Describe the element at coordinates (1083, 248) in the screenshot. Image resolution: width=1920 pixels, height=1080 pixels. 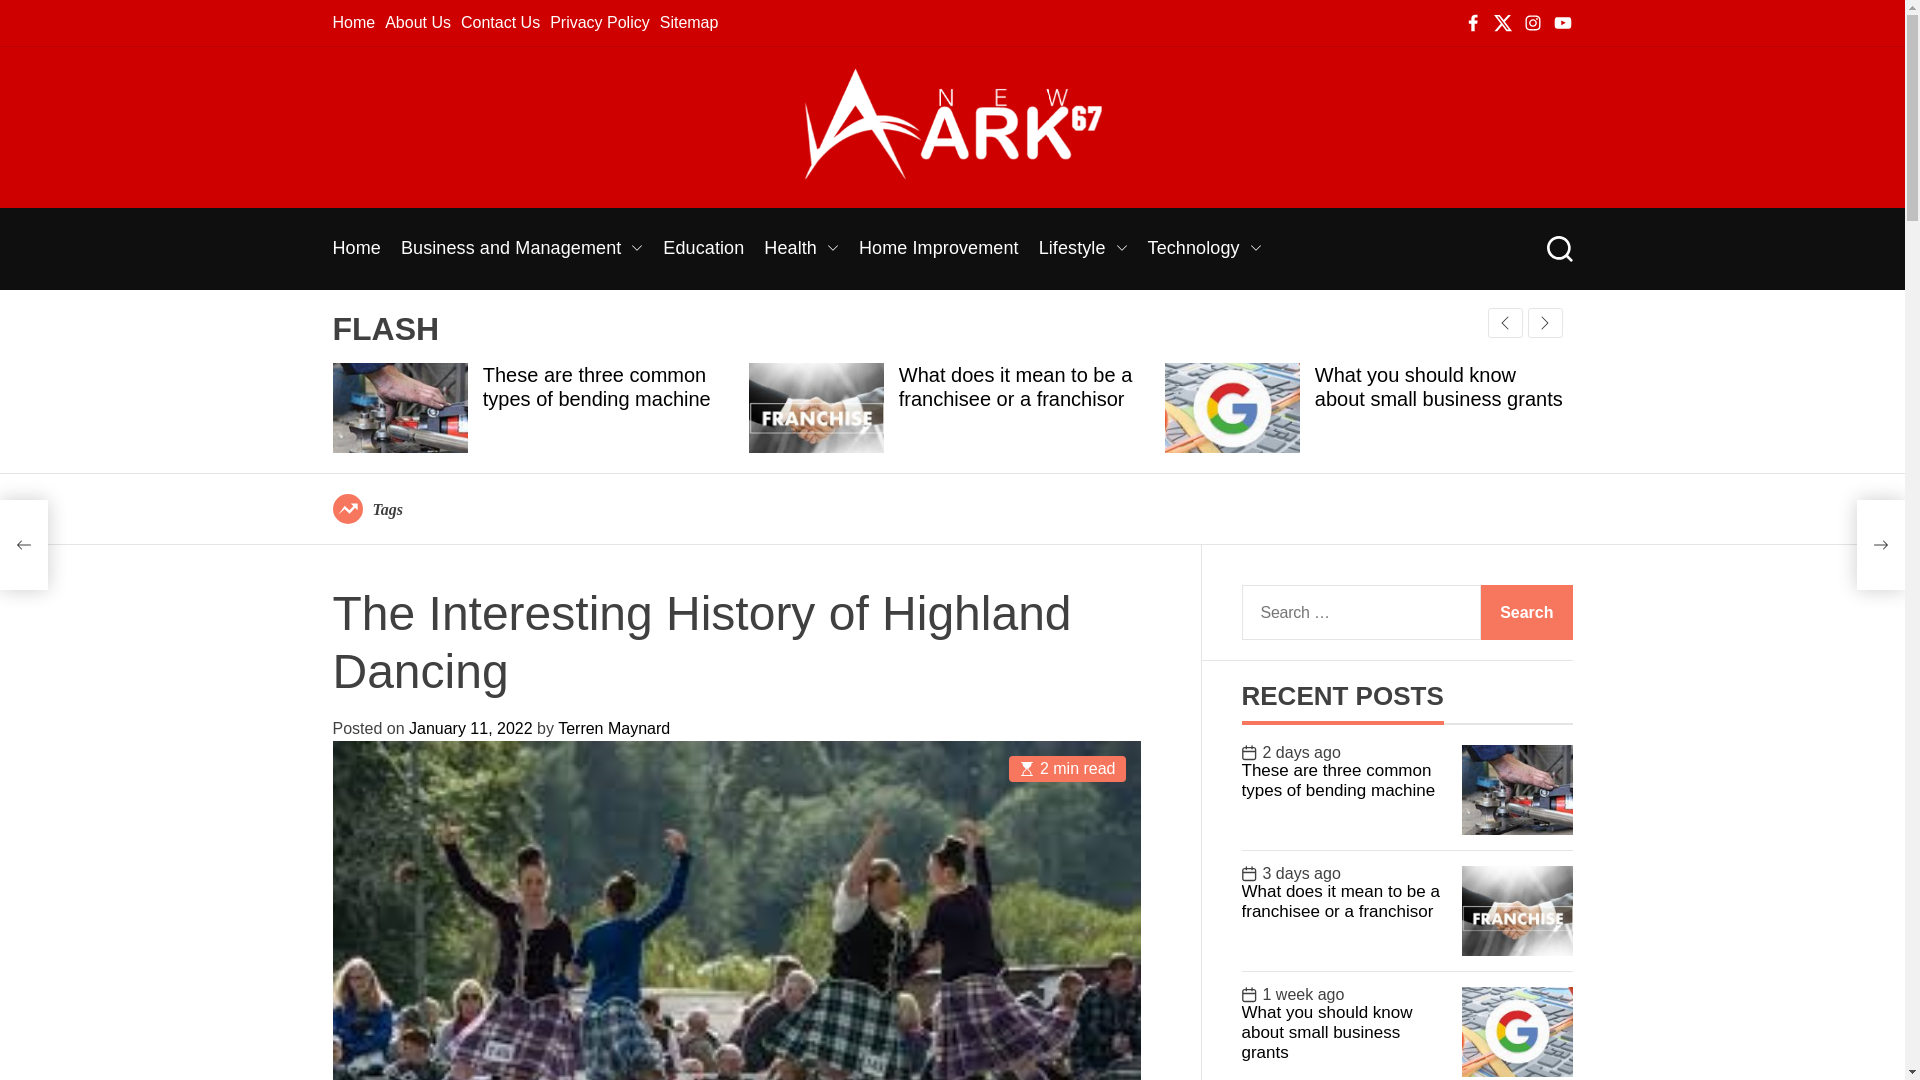
I see `Lifestyle` at that location.